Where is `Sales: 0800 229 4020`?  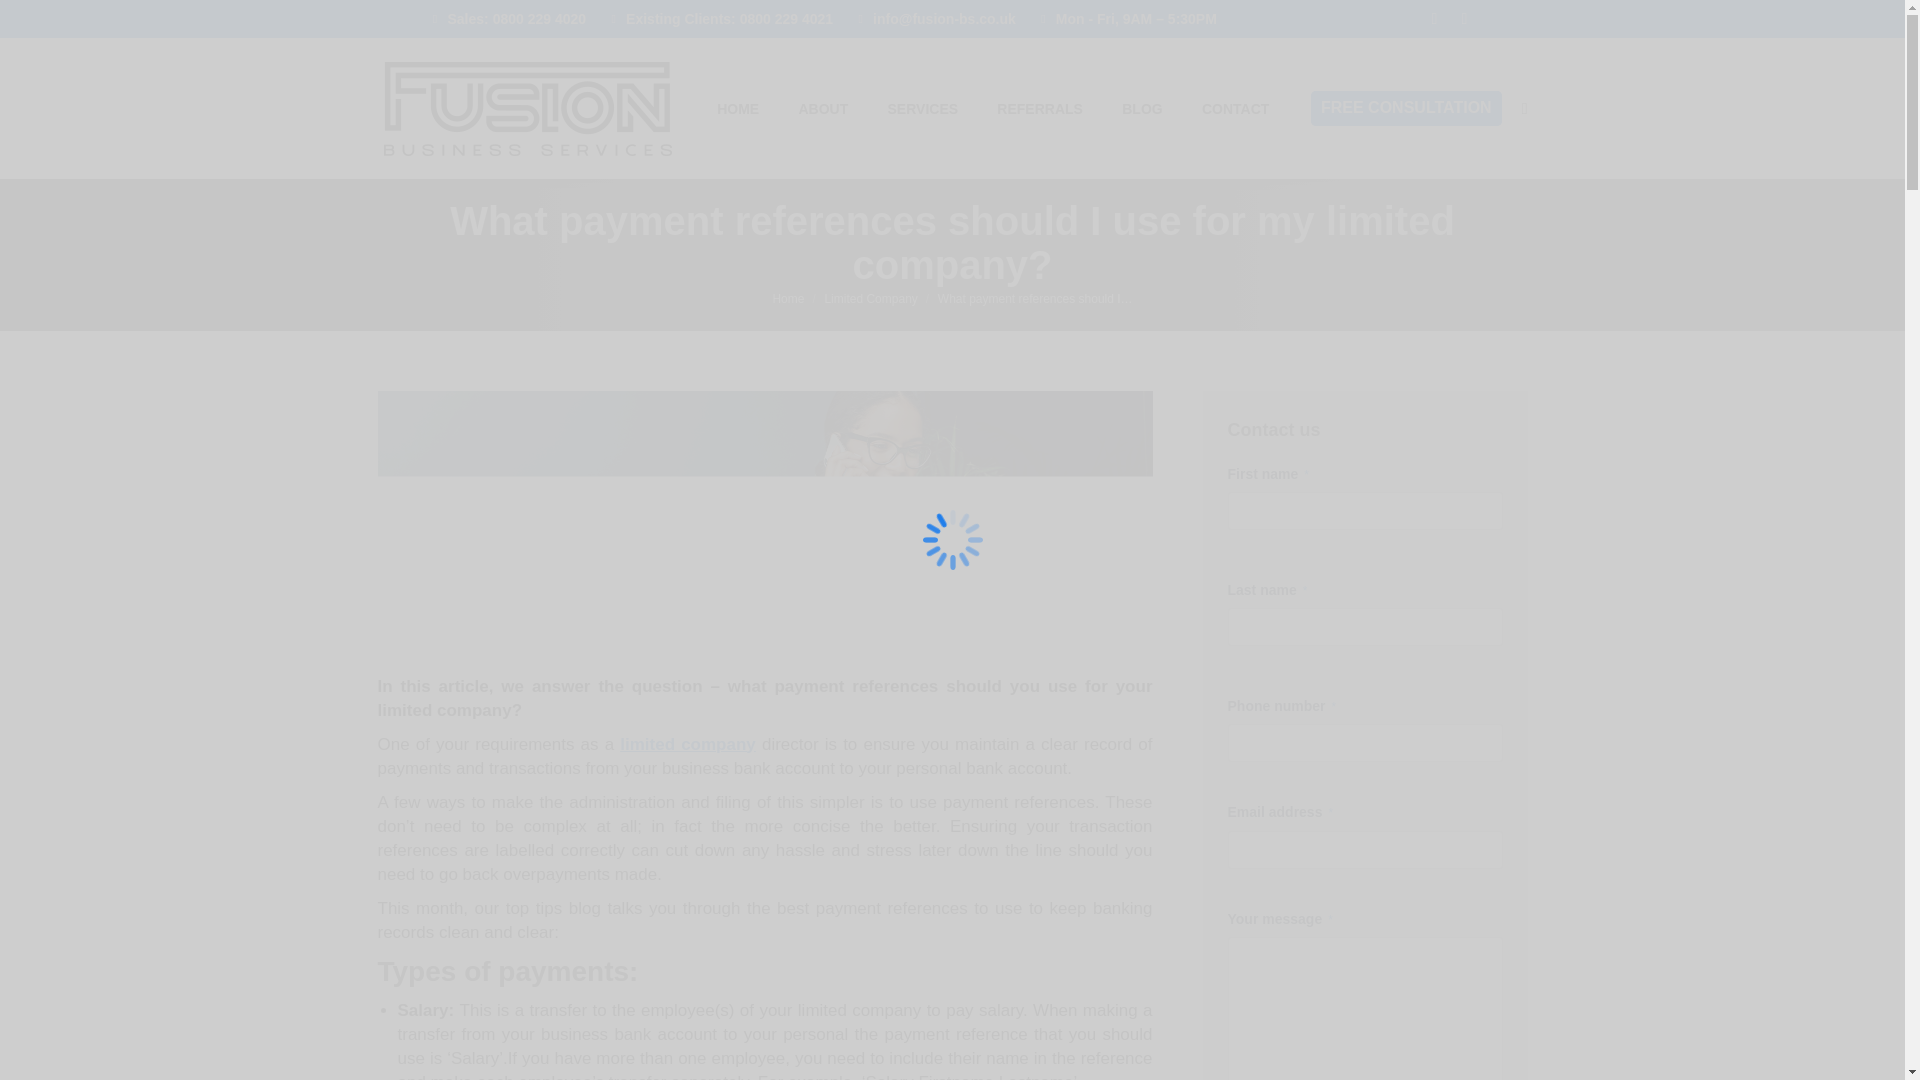
Sales: 0800 229 4020 is located at coordinates (508, 18).